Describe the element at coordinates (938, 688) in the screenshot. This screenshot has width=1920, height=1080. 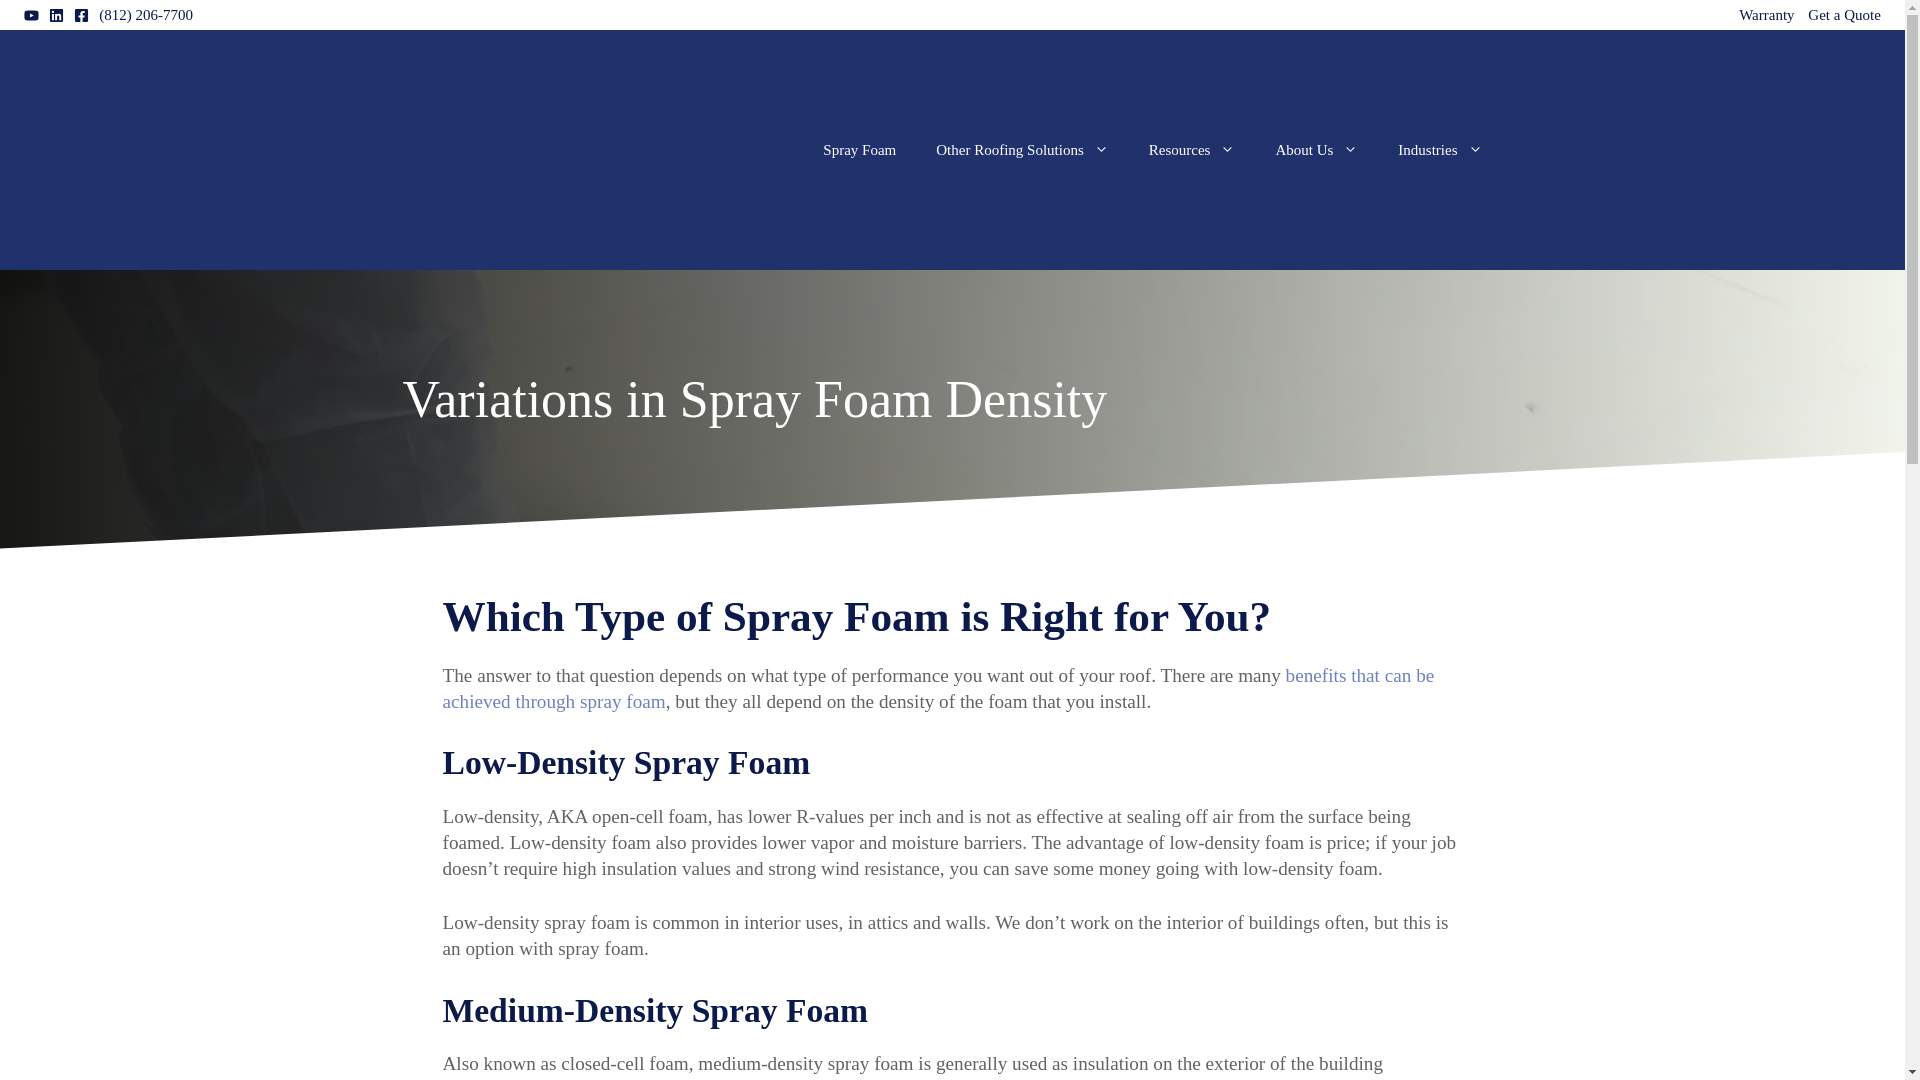
I see `benefits that can be achieved through spray foam` at that location.